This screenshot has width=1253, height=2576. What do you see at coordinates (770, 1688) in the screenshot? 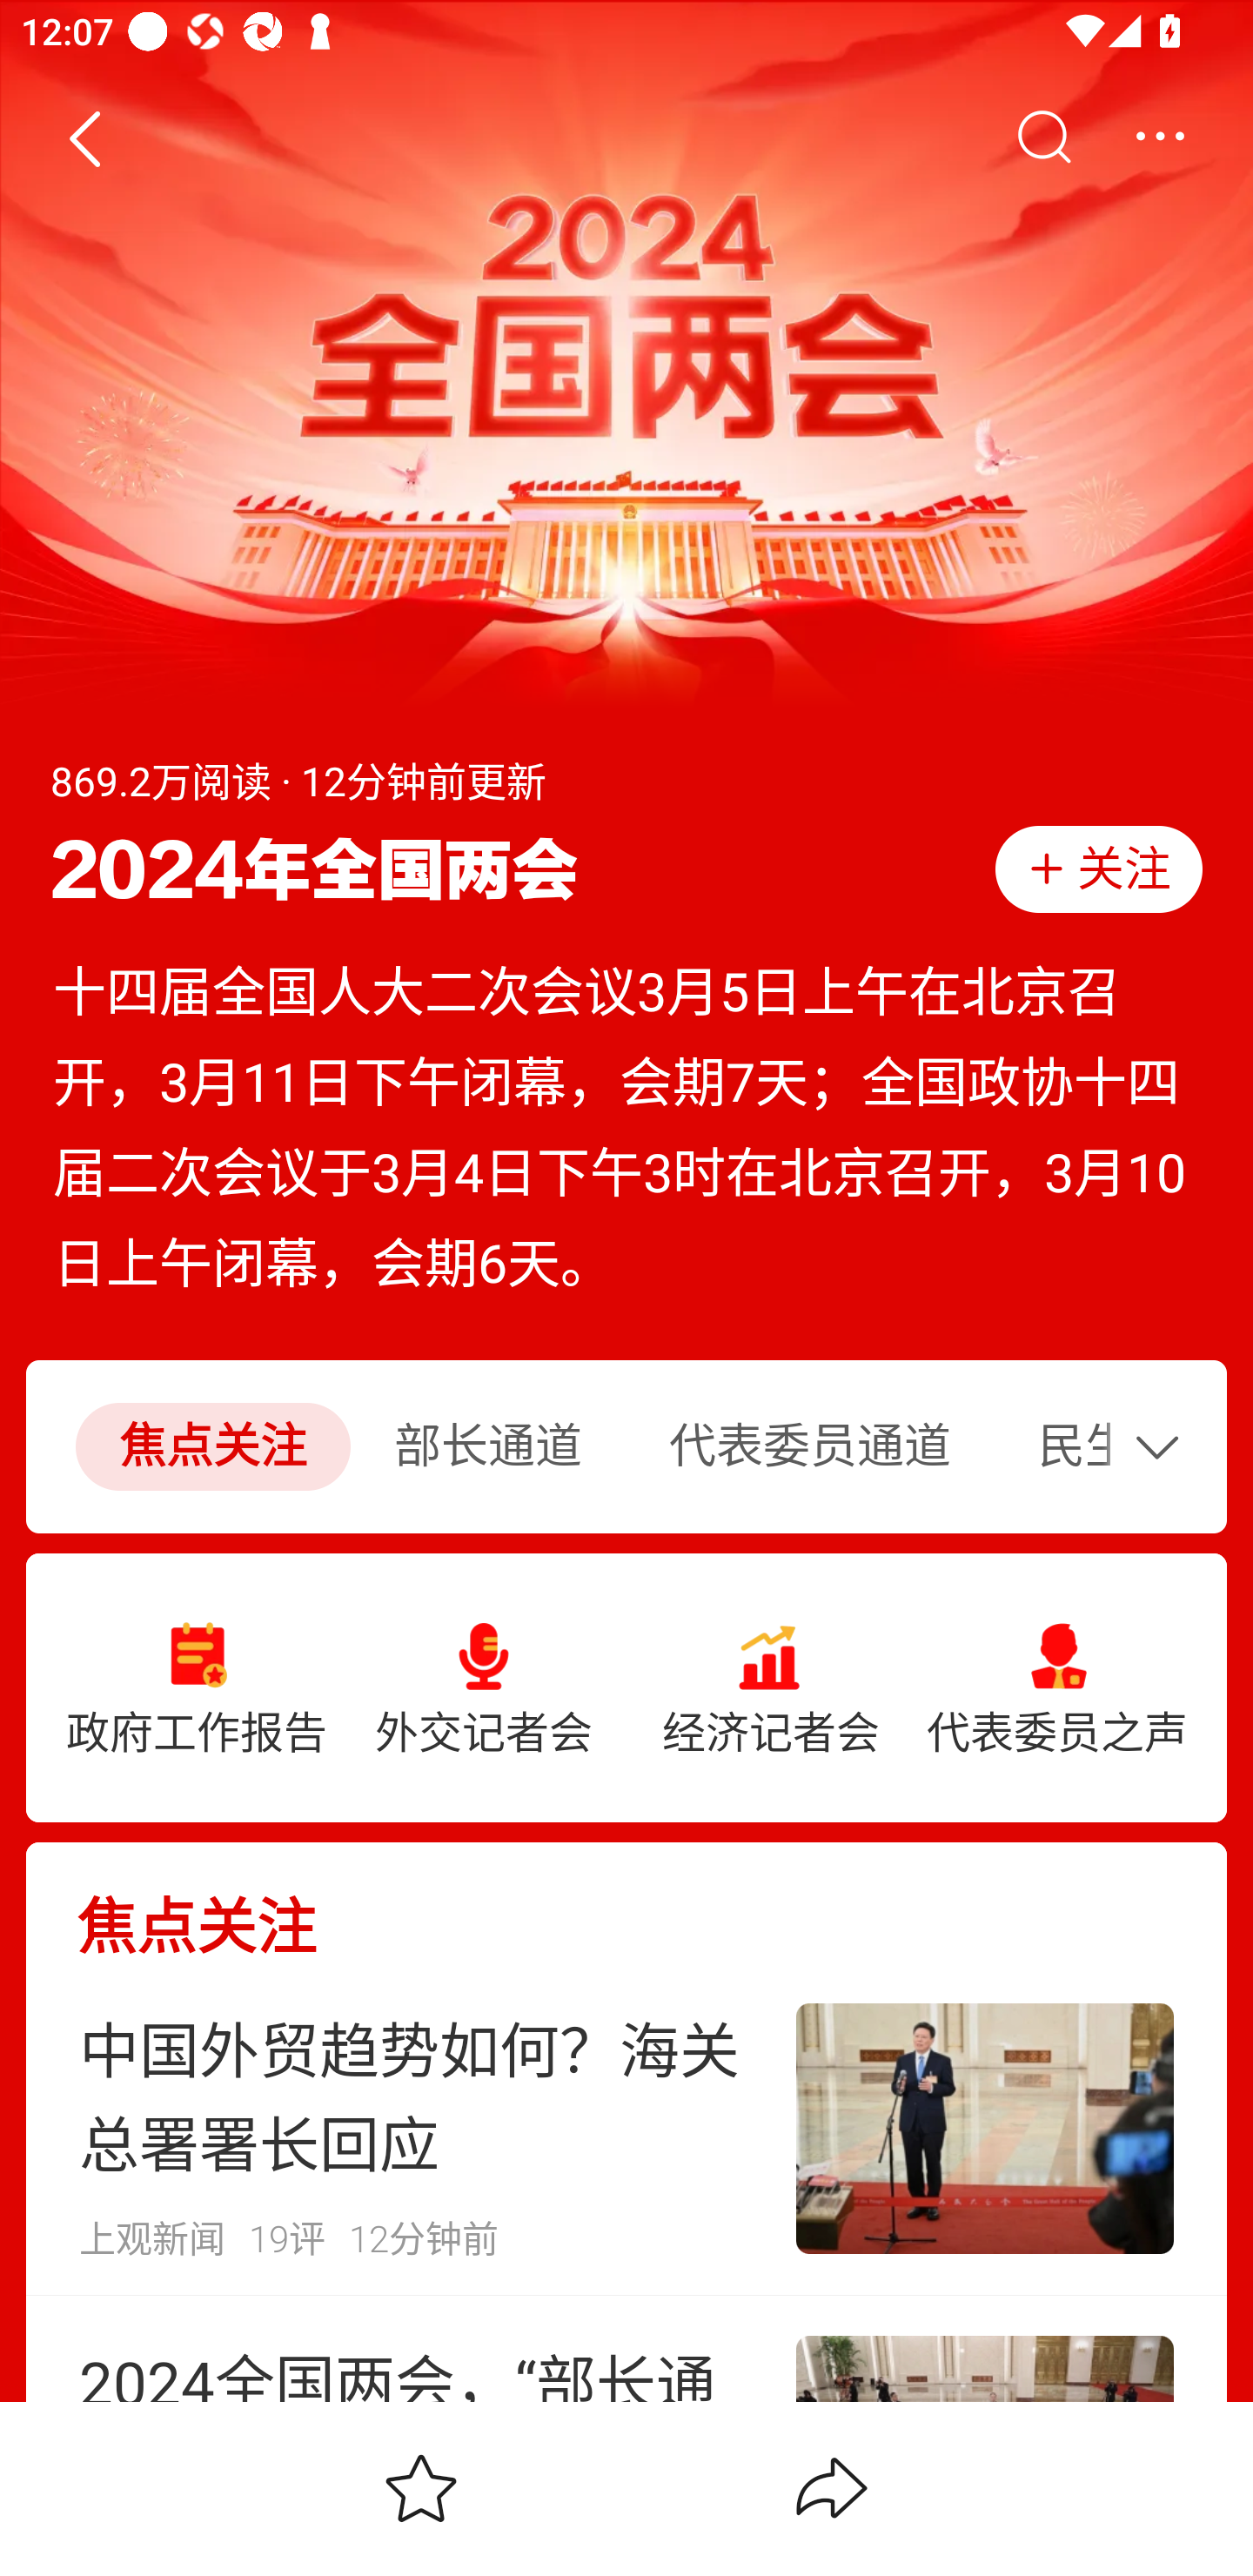
I see `经济记者会` at bounding box center [770, 1688].